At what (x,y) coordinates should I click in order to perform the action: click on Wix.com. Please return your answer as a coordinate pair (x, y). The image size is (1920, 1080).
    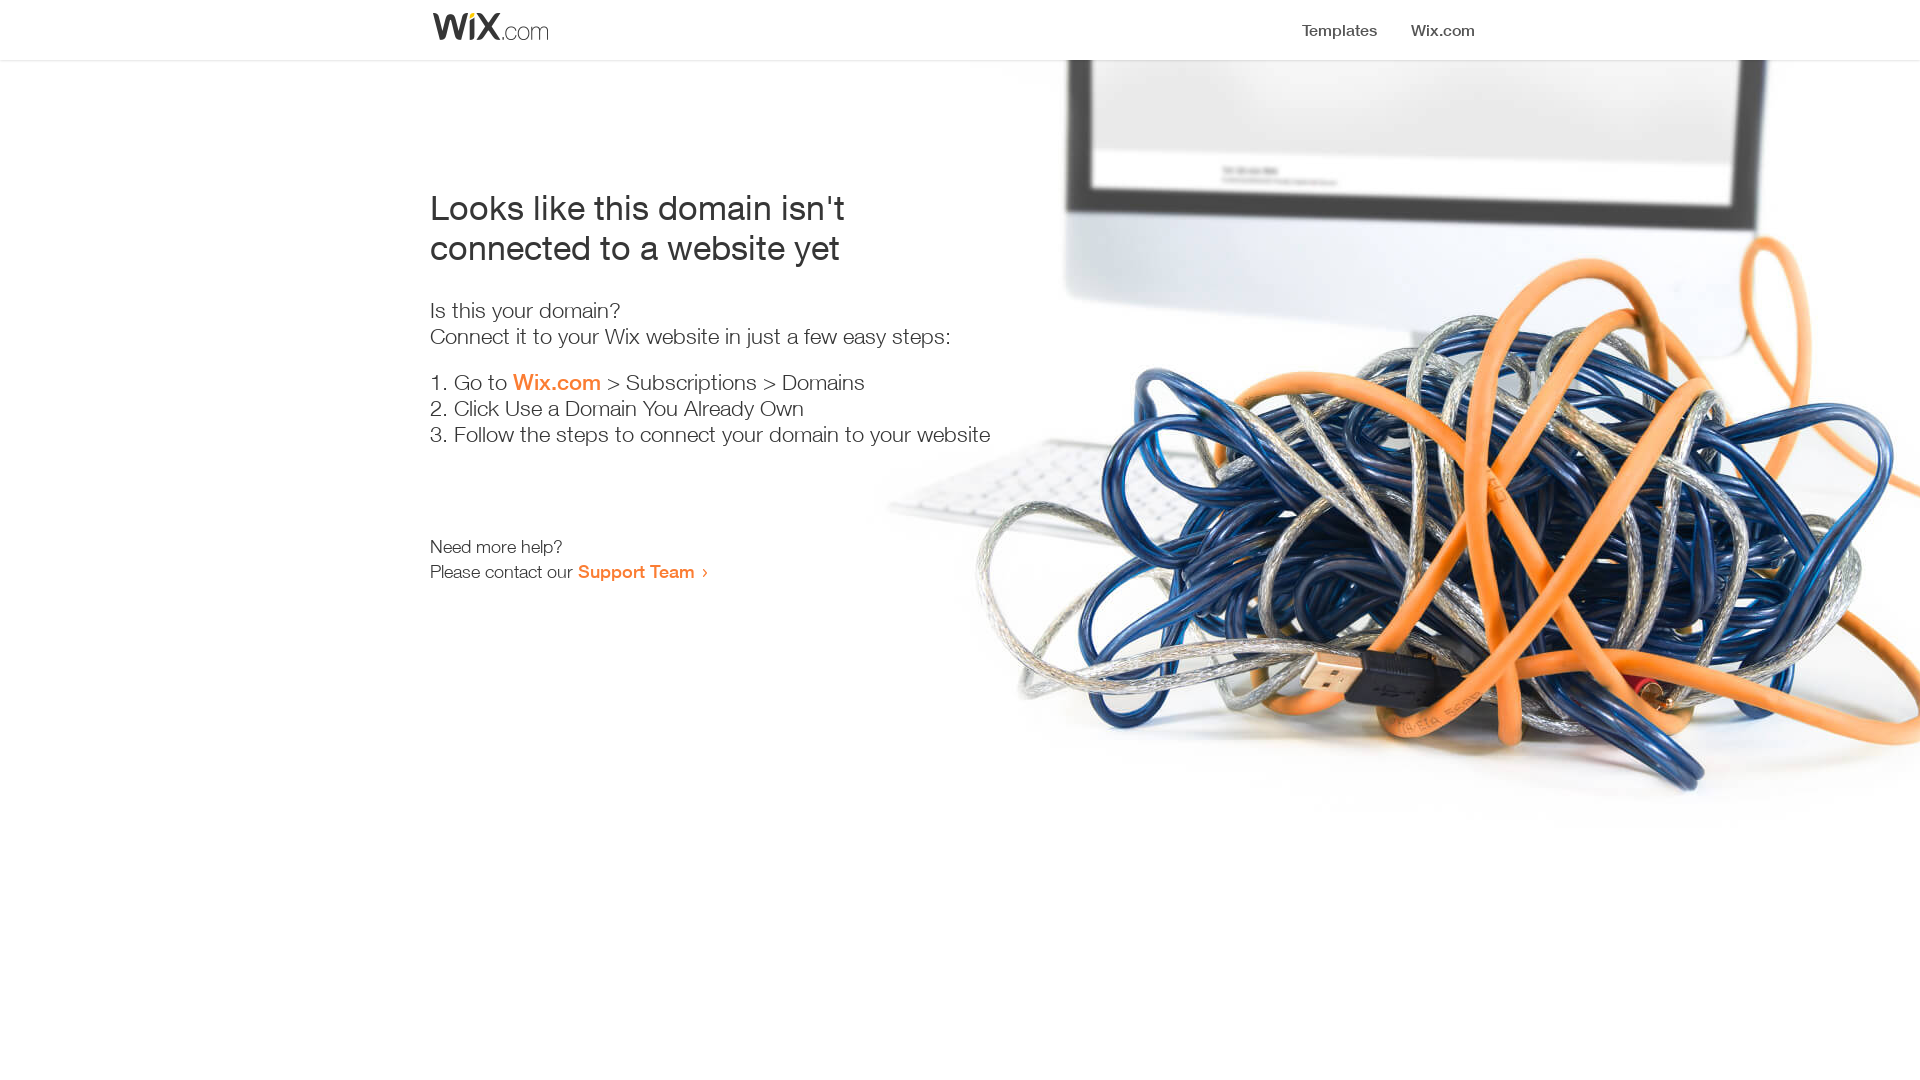
    Looking at the image, I should click on (557, 382).